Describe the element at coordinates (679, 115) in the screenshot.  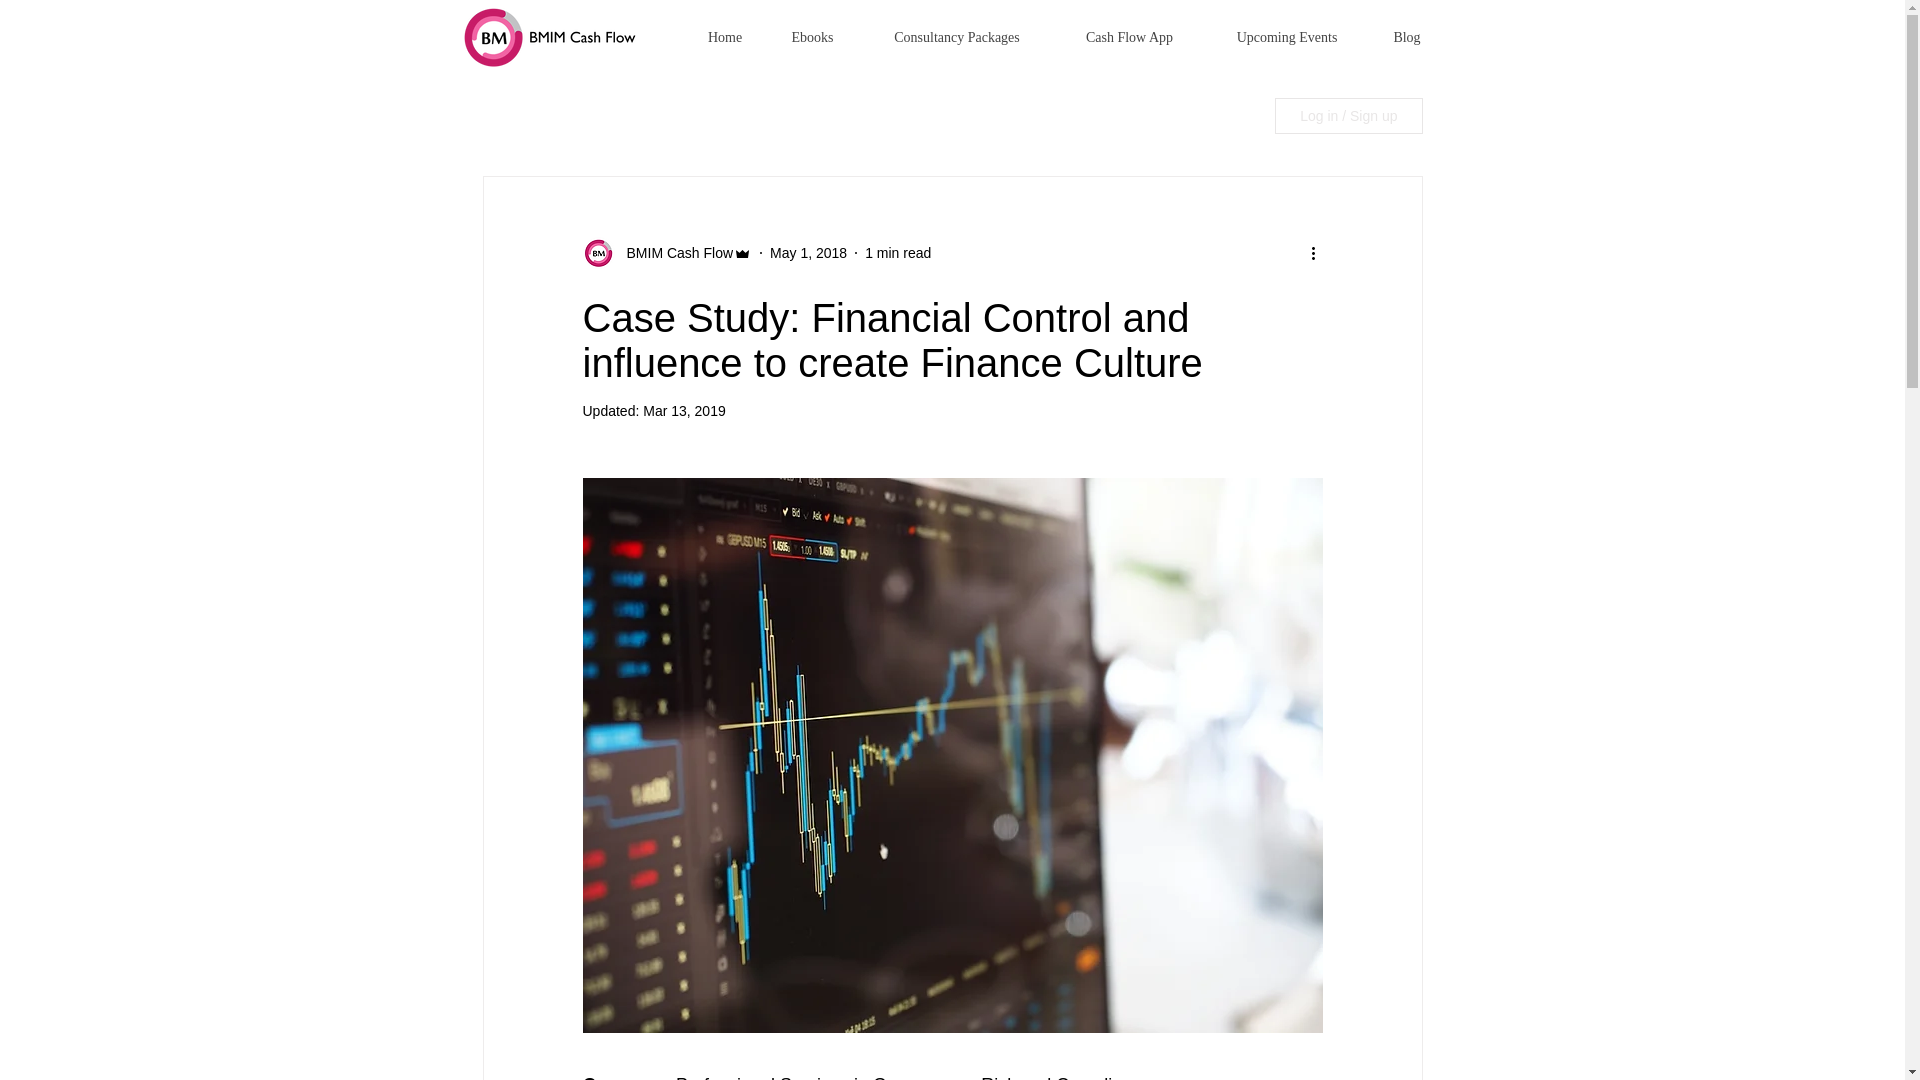
I see `Cash Flow and Business Value` at that location.